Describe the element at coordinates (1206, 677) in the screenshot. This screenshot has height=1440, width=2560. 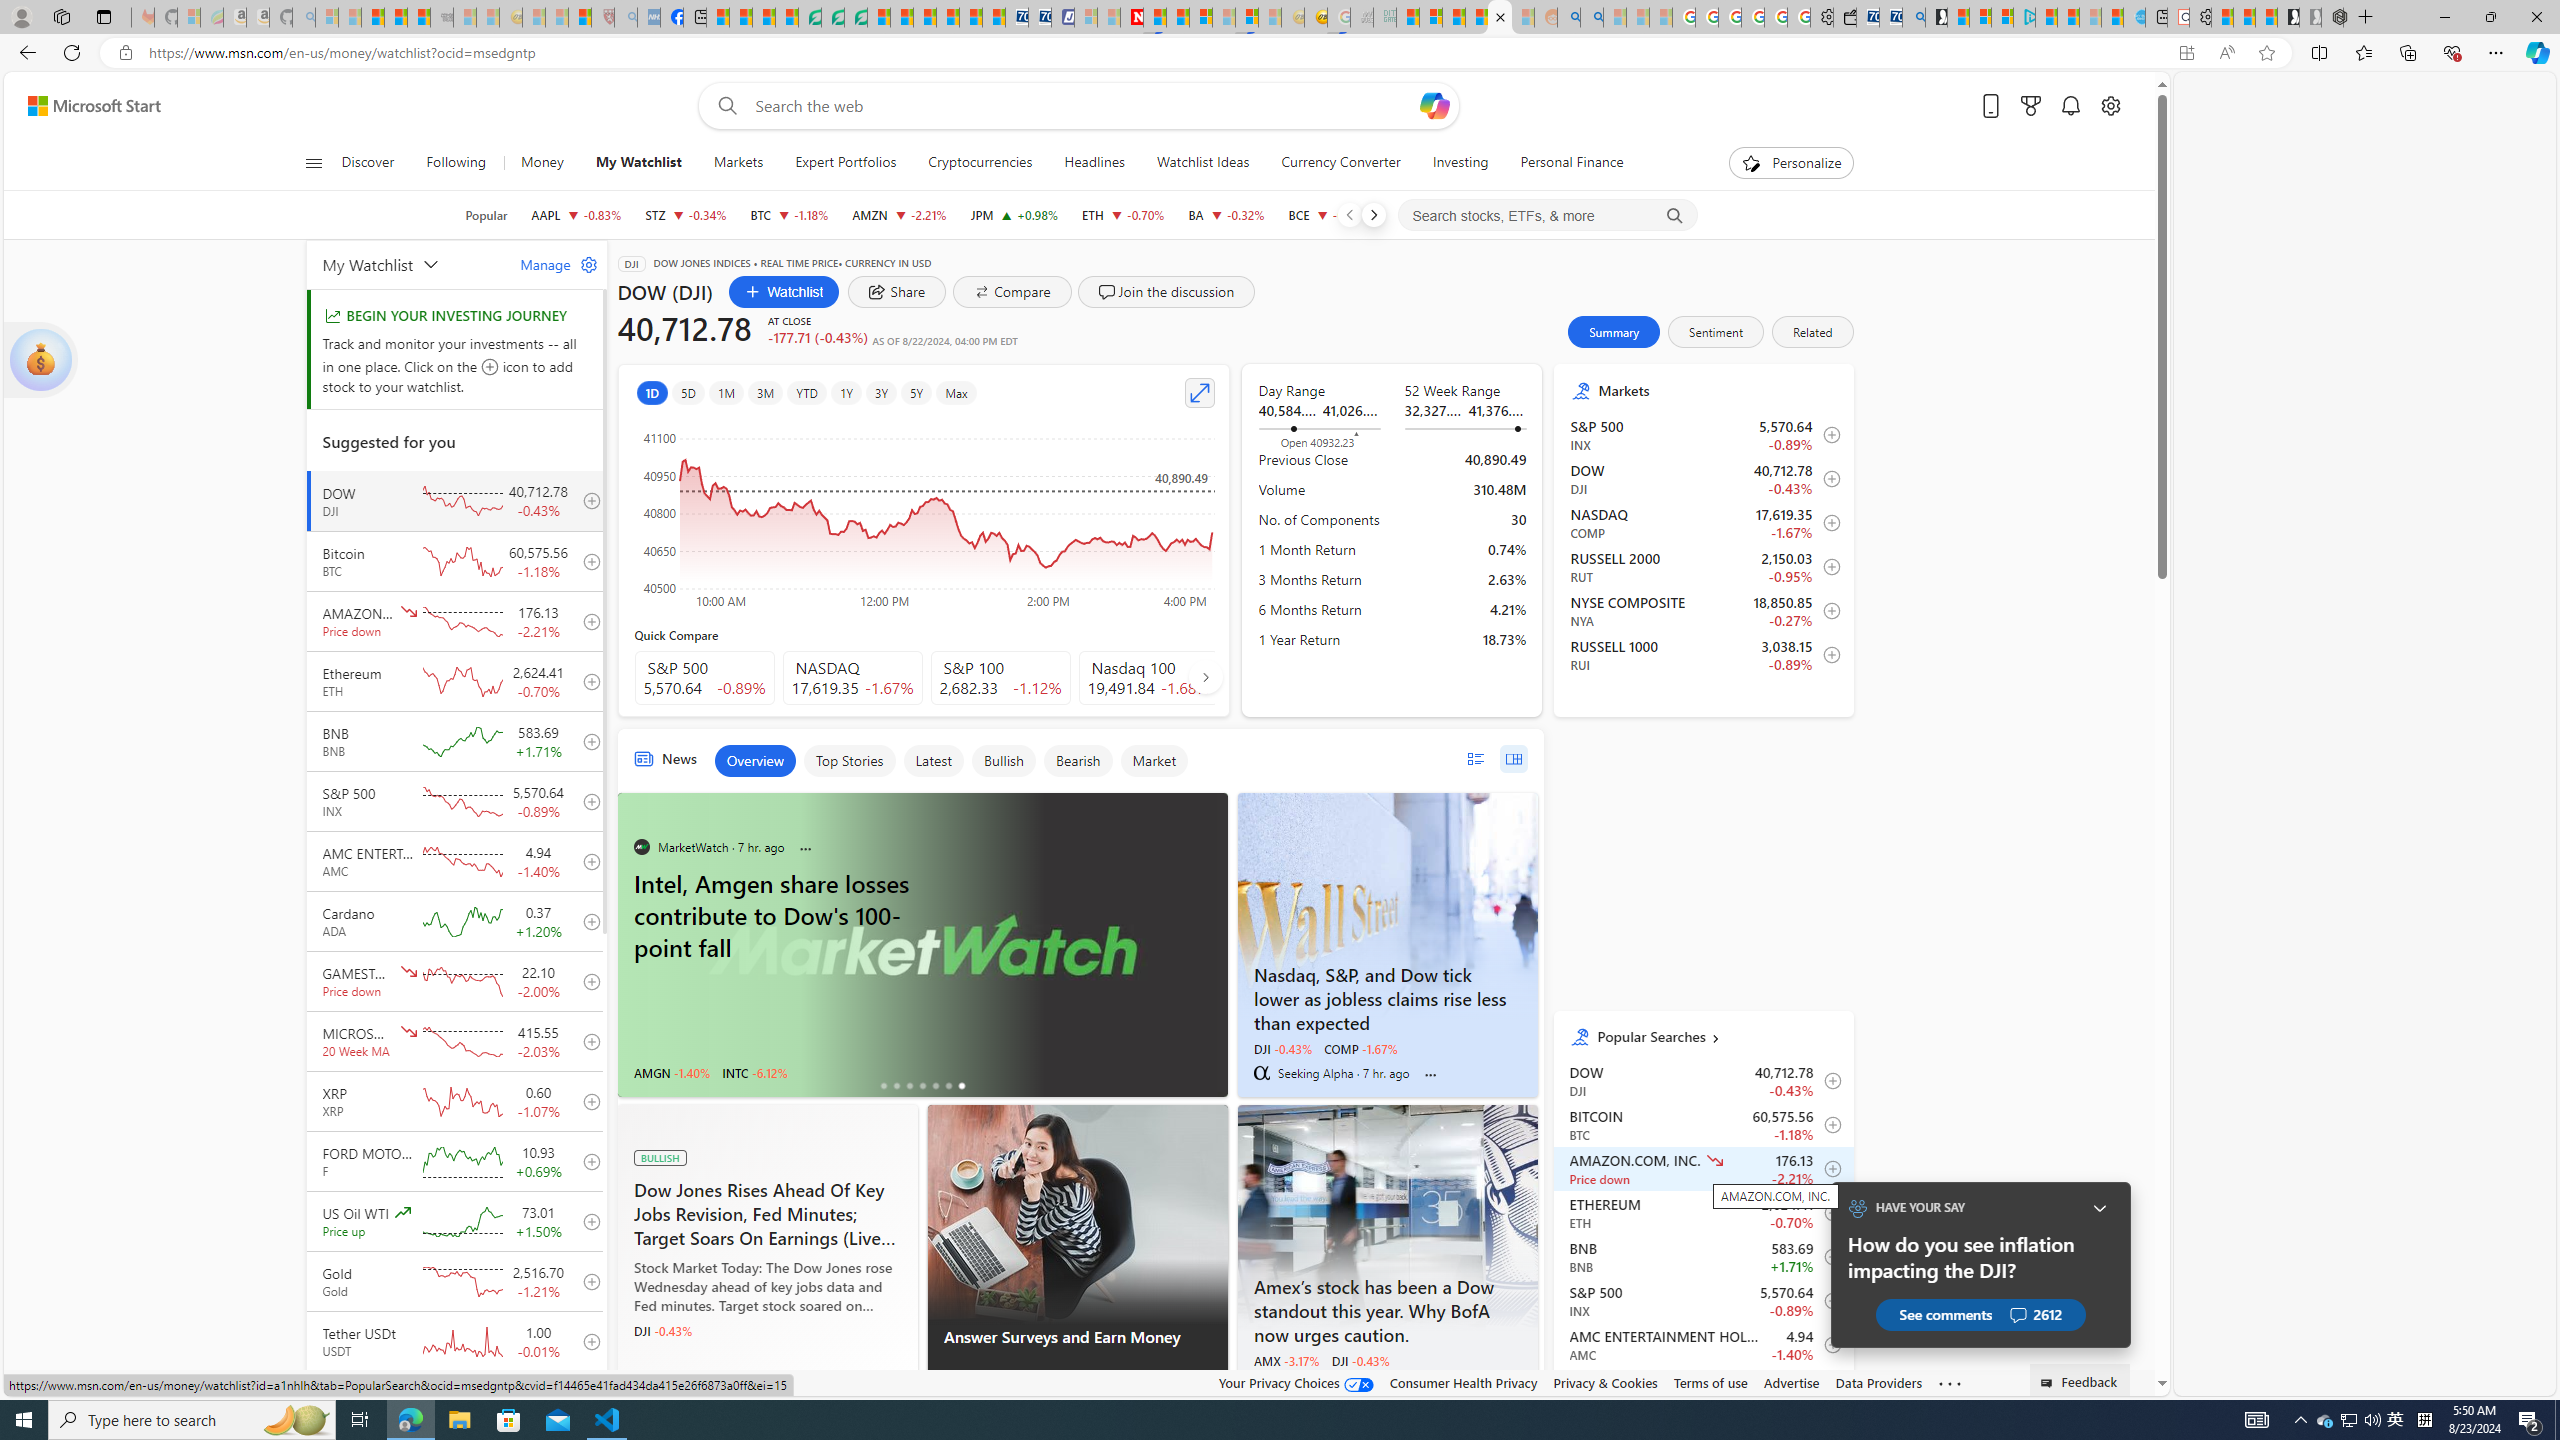
I see `AutomationID: finance_carousel_navi_arrow` at that location.